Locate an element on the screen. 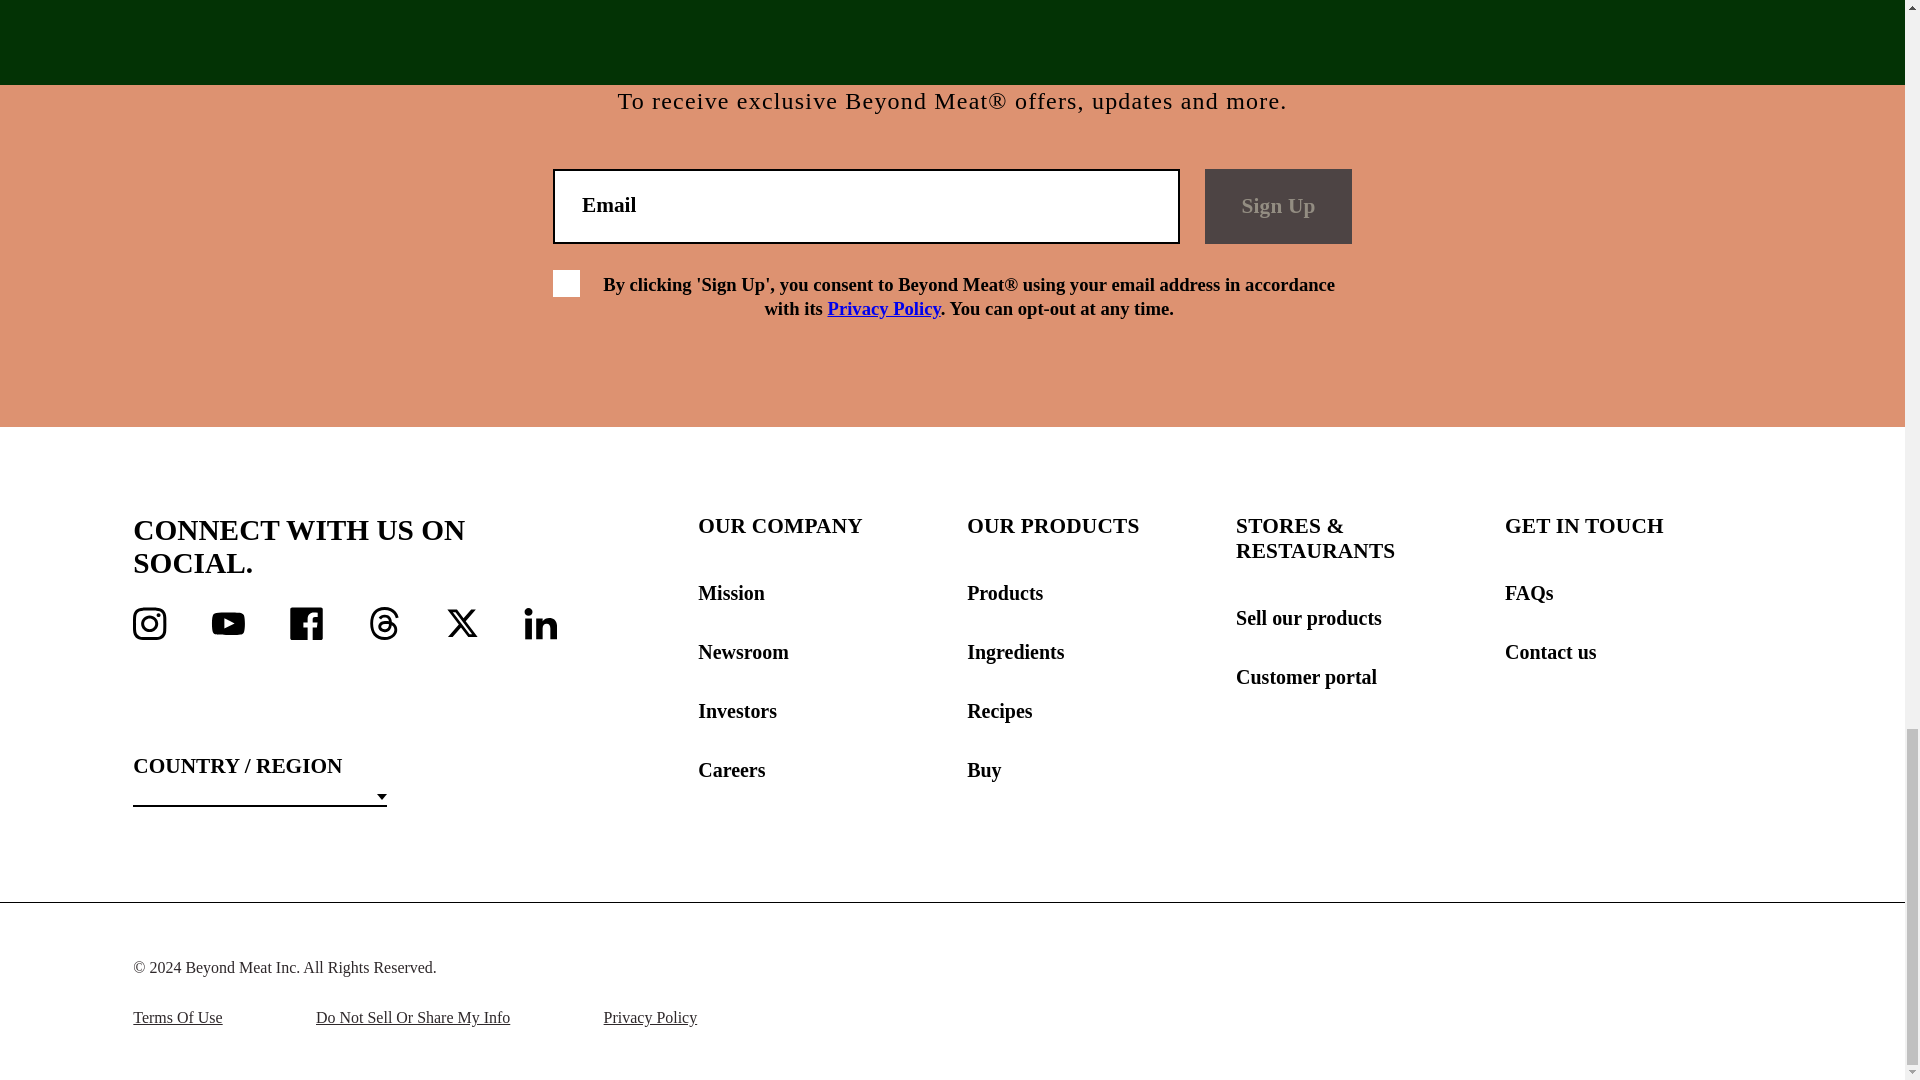  Privacy Policy is located at coordinates (884, 308).